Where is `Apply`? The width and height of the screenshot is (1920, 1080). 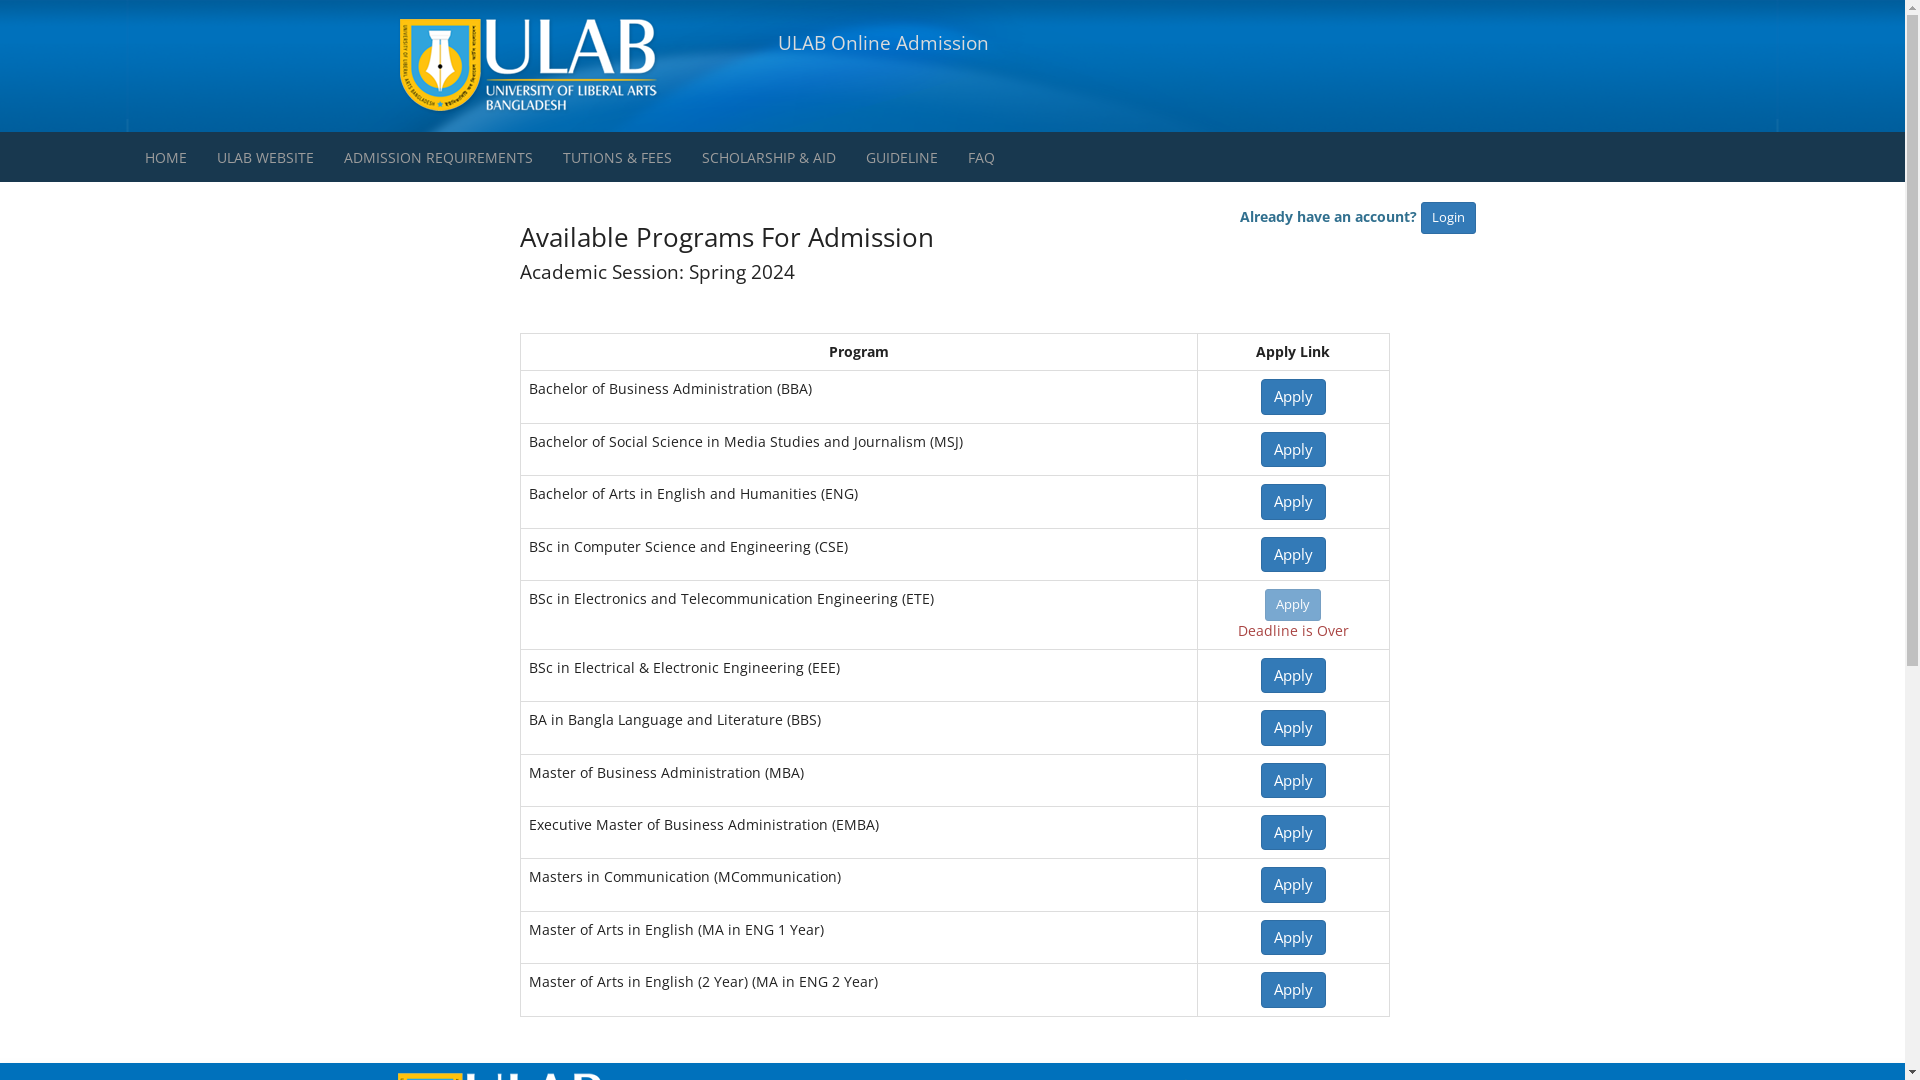 Apply is located at coordinates (1293, 605).